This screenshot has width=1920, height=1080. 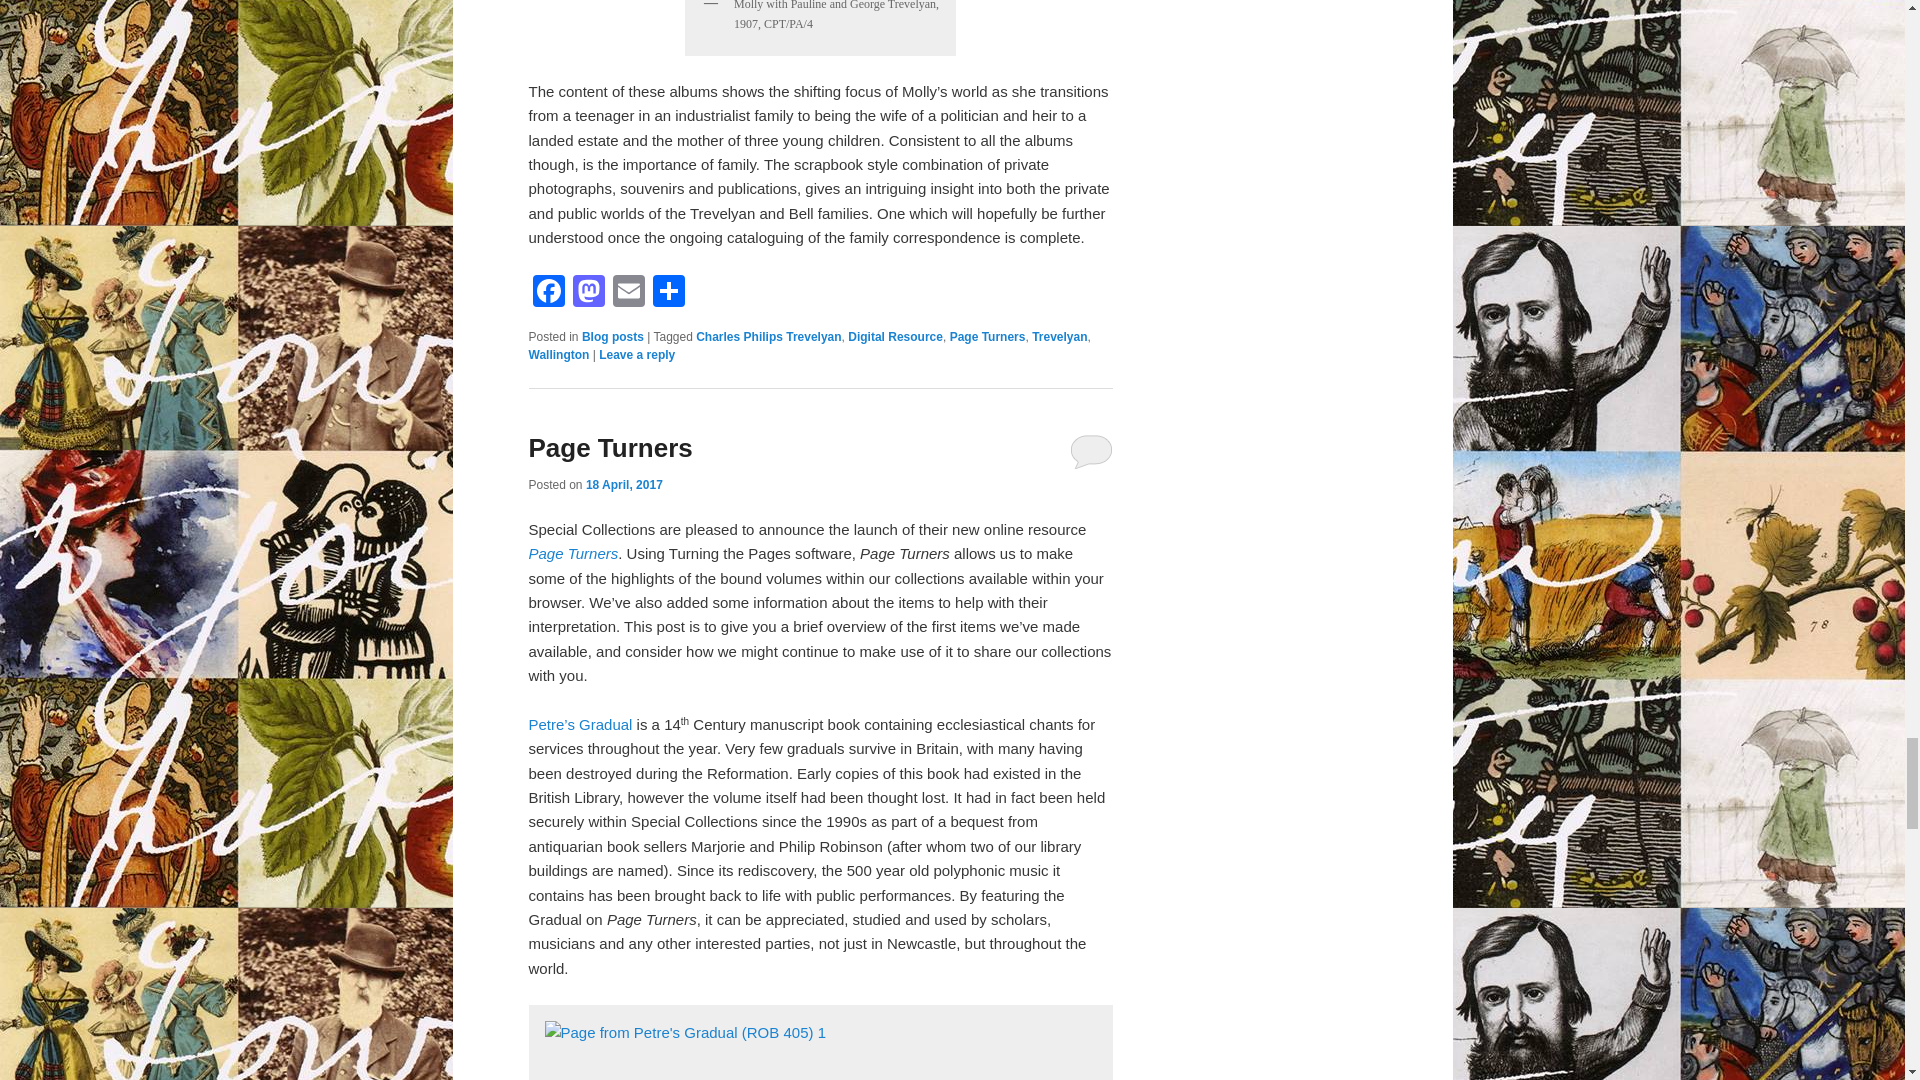 I want to click on Mastodon, so click(x=588, y=294).